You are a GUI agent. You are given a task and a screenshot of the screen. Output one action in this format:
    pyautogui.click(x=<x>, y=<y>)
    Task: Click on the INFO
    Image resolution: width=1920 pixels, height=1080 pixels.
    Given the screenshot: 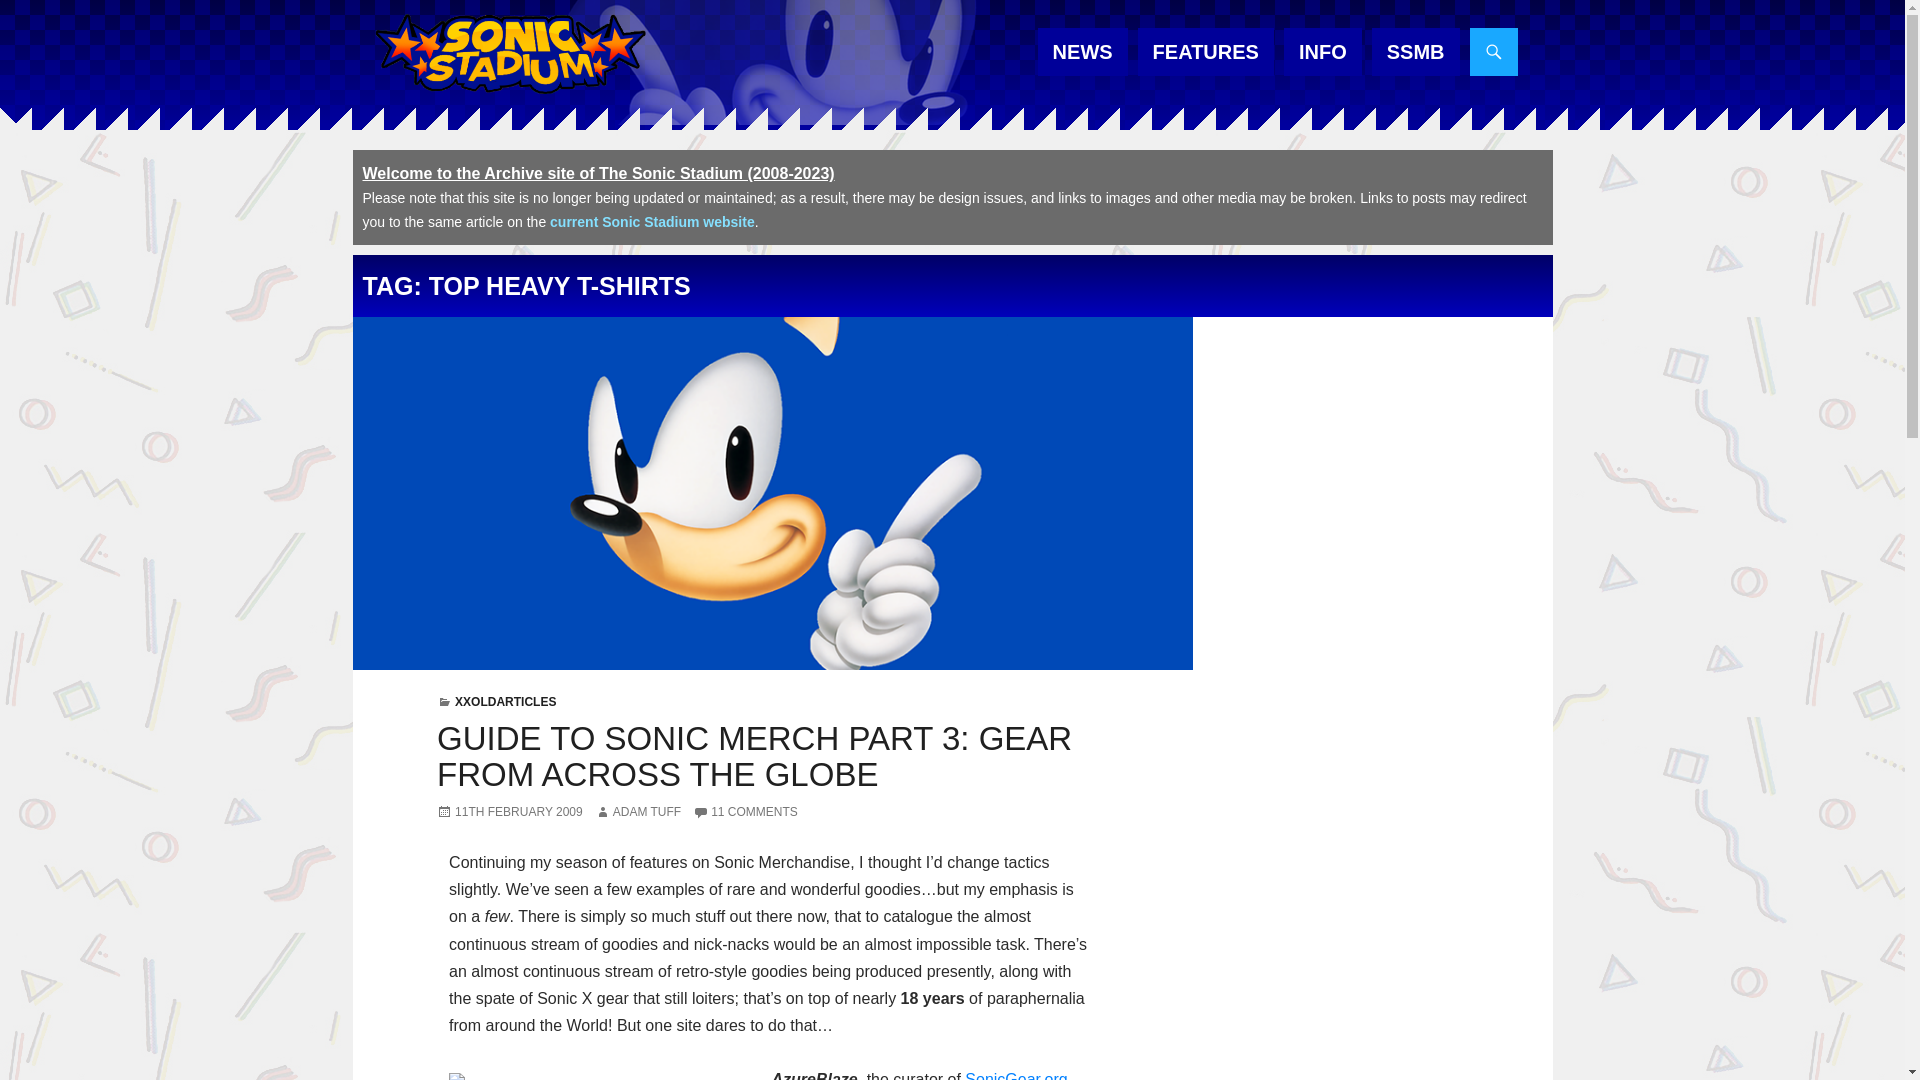 What is the action you would take?
    pyautogui.click(x=1322, y=52)
    